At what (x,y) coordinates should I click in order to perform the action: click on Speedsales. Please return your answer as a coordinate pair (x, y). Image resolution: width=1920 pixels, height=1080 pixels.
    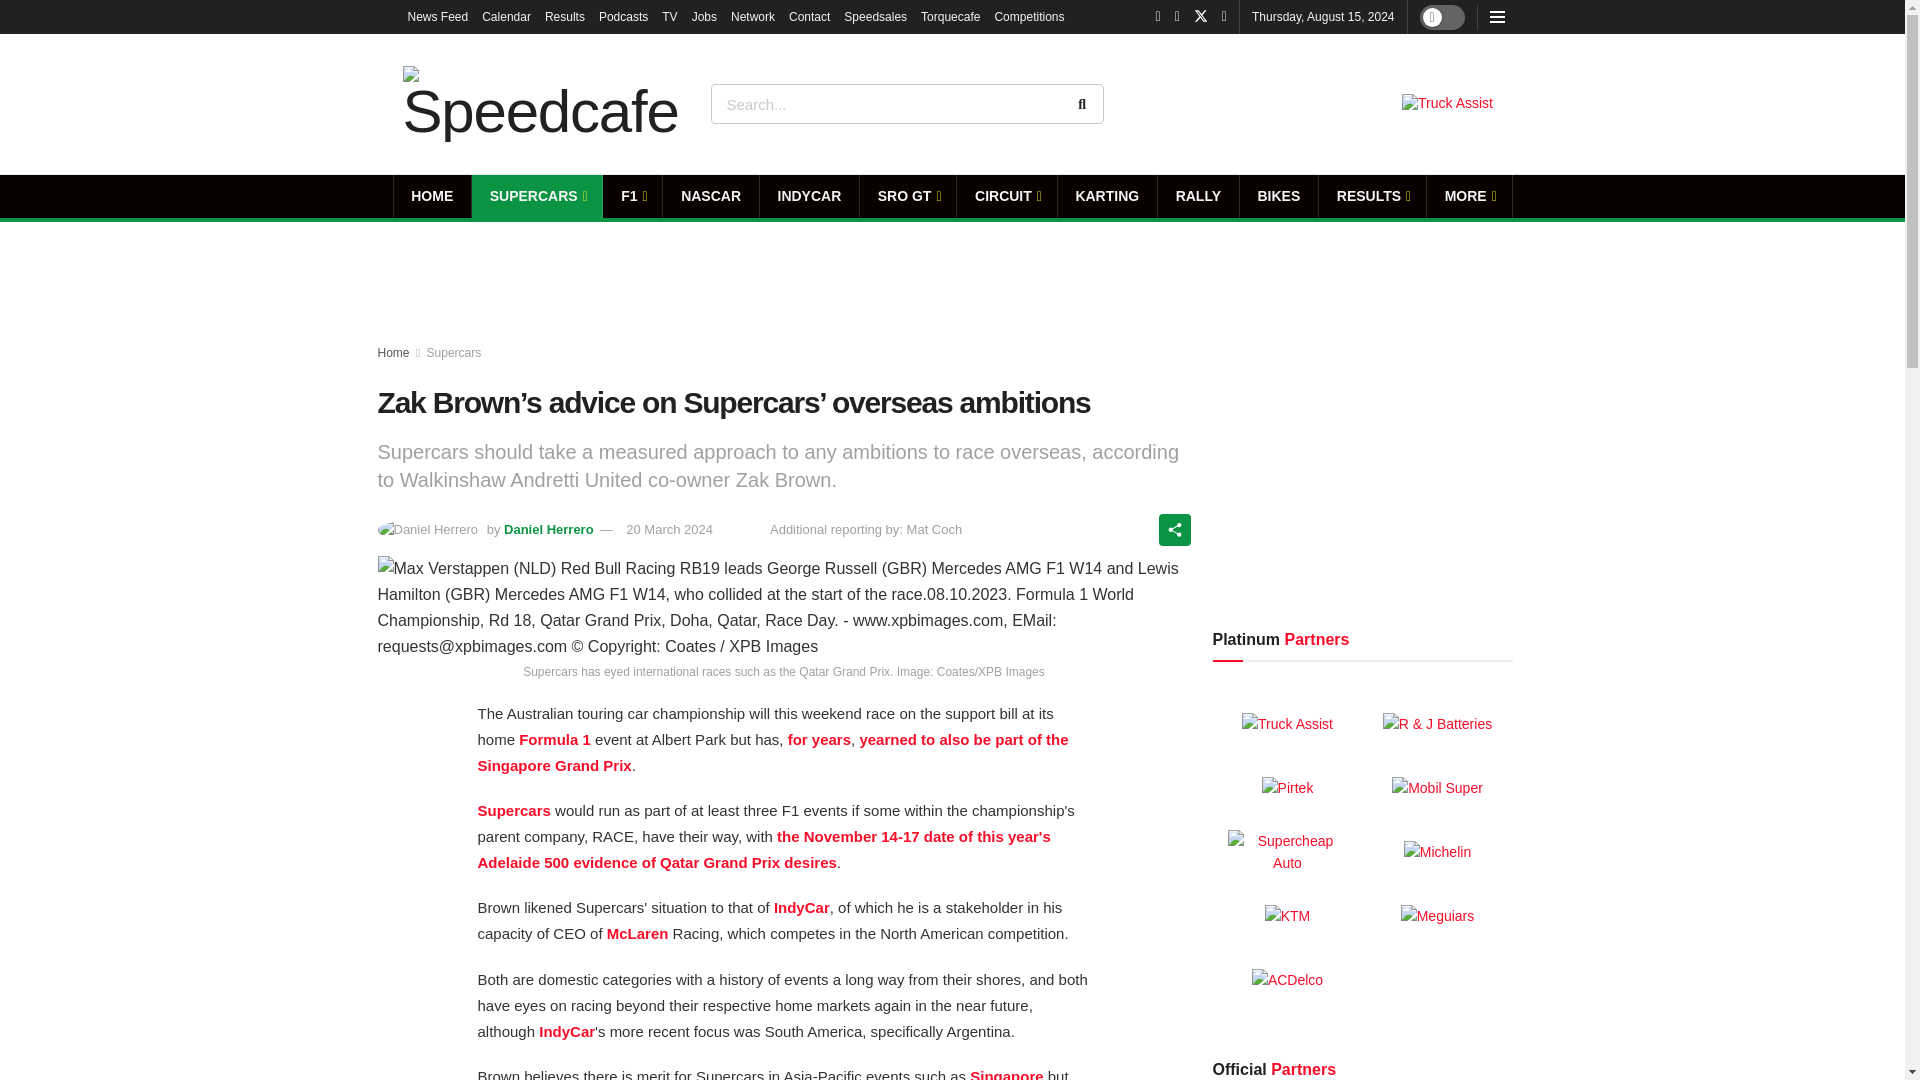
    Looking at the image, I should click on (875, 16).